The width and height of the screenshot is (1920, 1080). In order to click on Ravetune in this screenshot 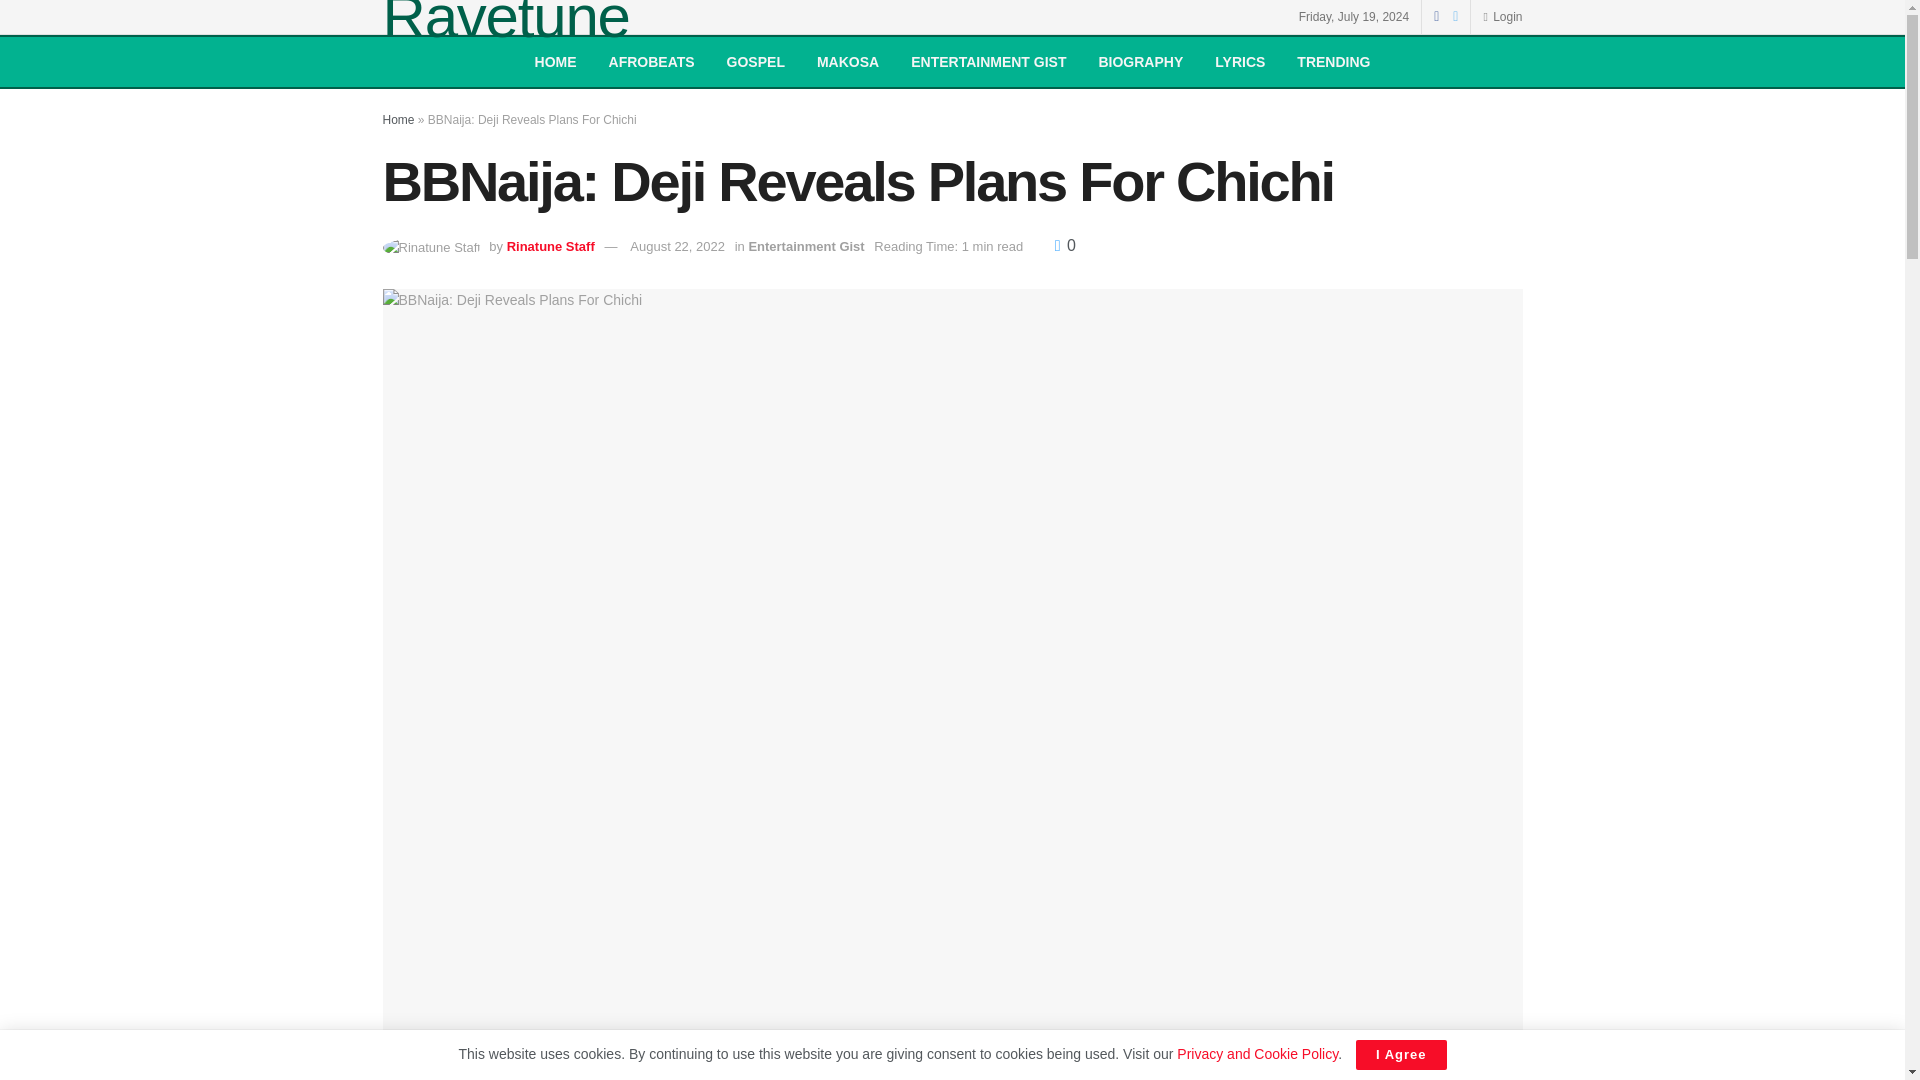, I will do `click(506, 24)`.